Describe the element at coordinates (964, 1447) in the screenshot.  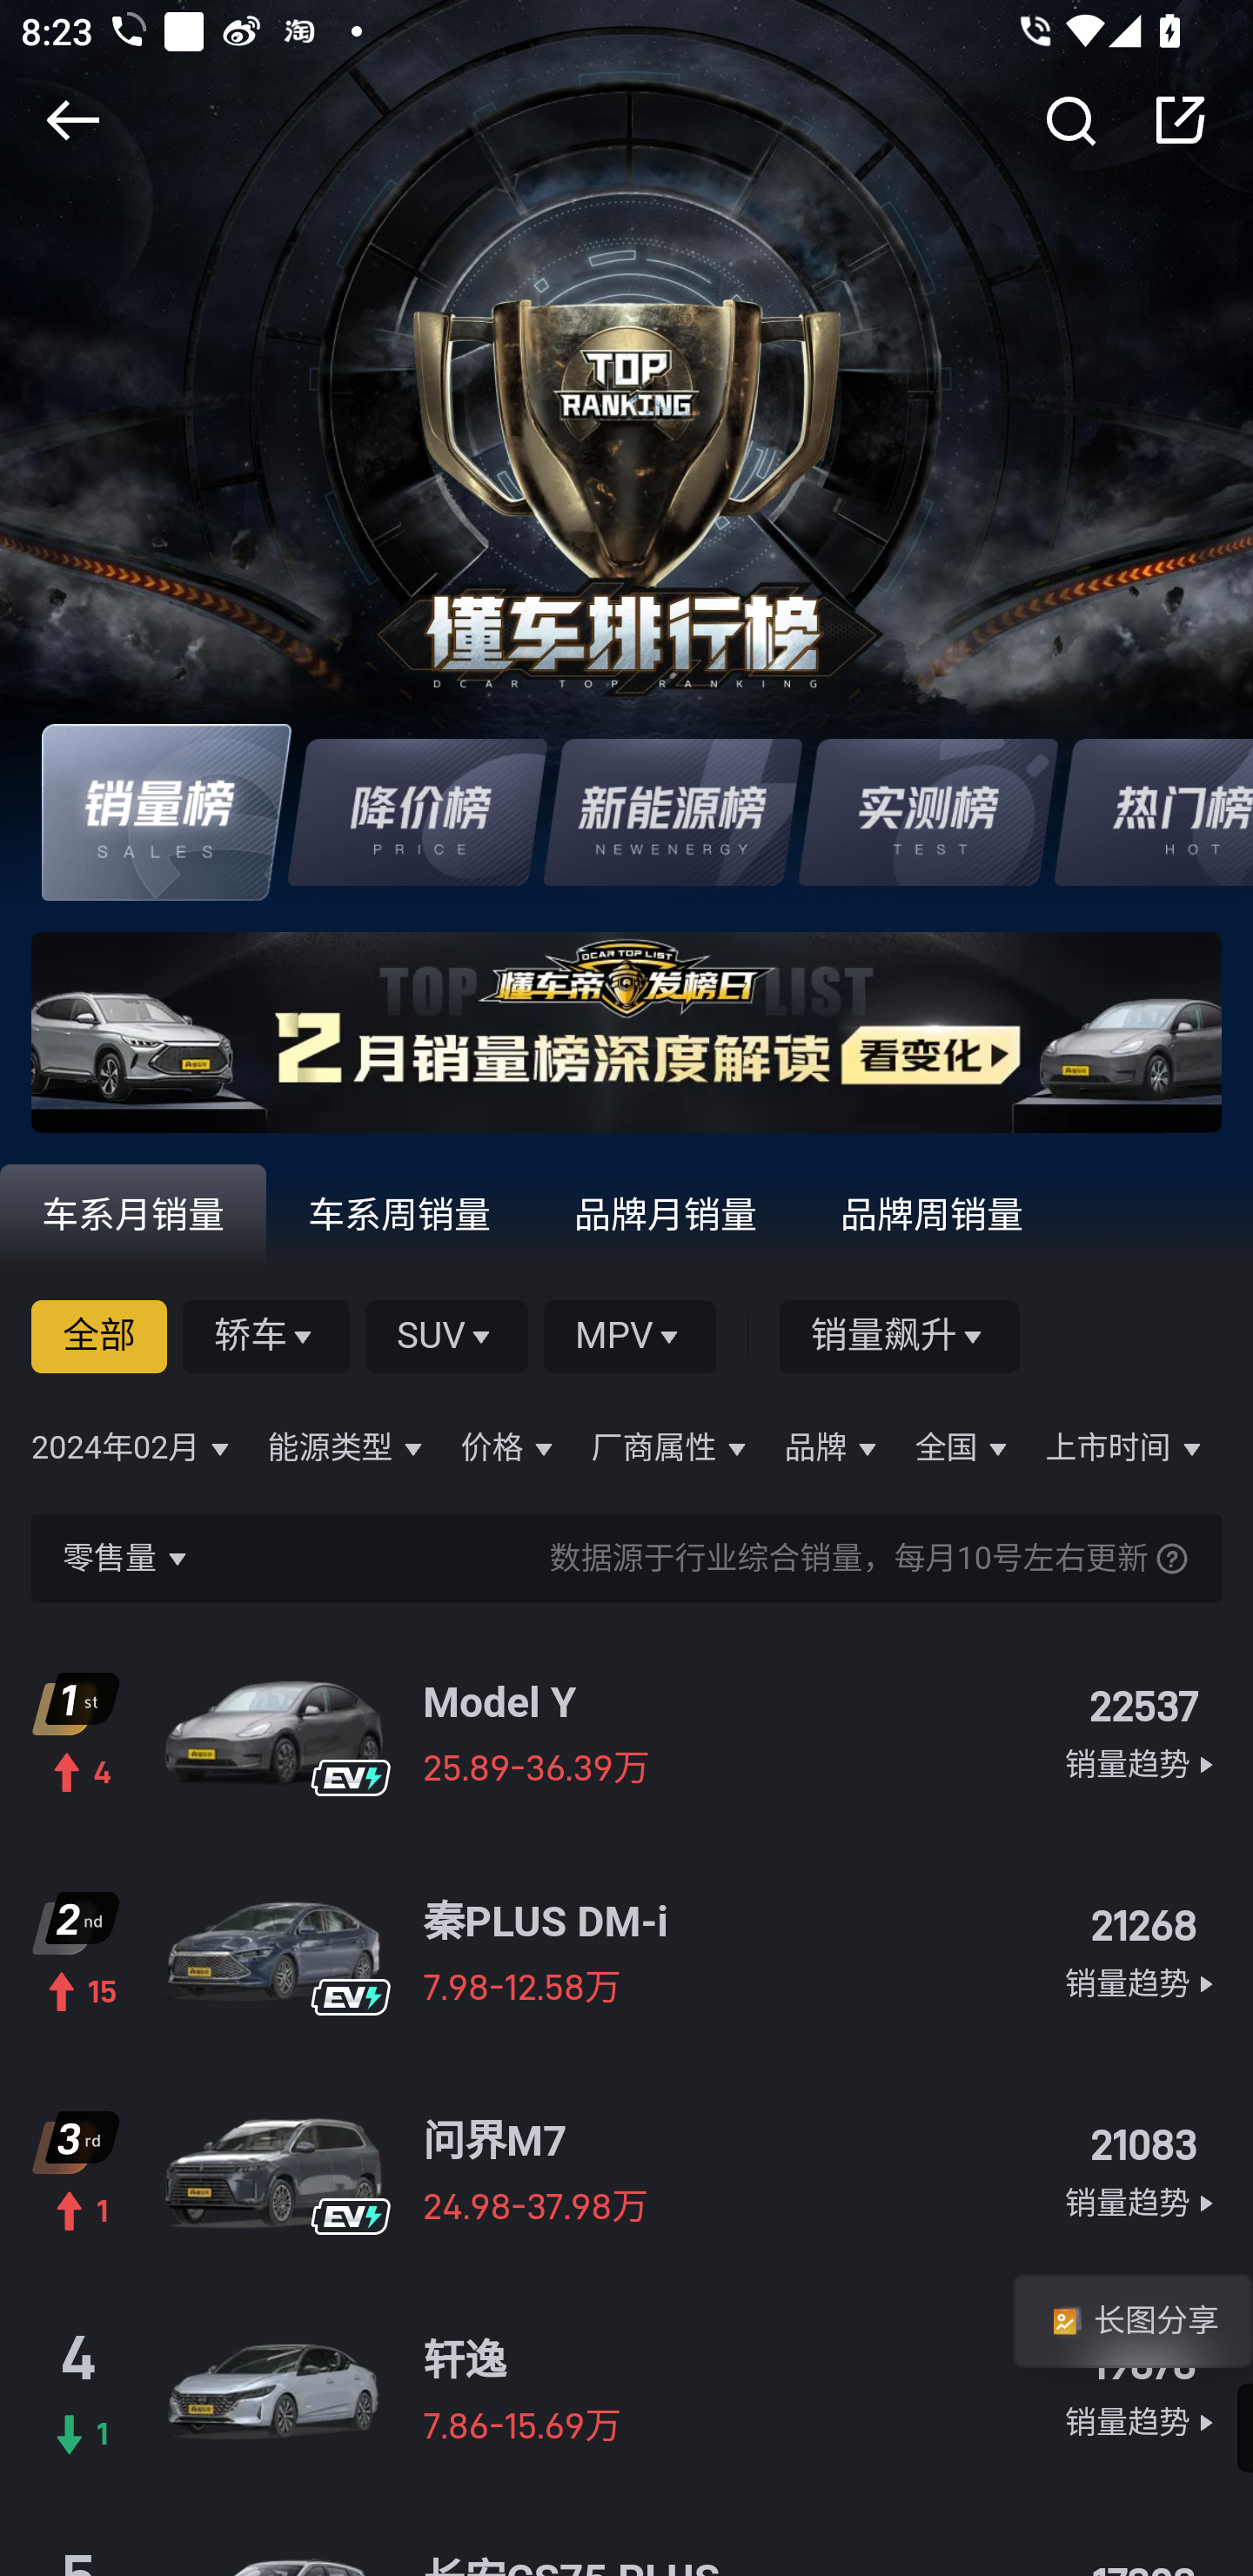
I see `全国` at that location.